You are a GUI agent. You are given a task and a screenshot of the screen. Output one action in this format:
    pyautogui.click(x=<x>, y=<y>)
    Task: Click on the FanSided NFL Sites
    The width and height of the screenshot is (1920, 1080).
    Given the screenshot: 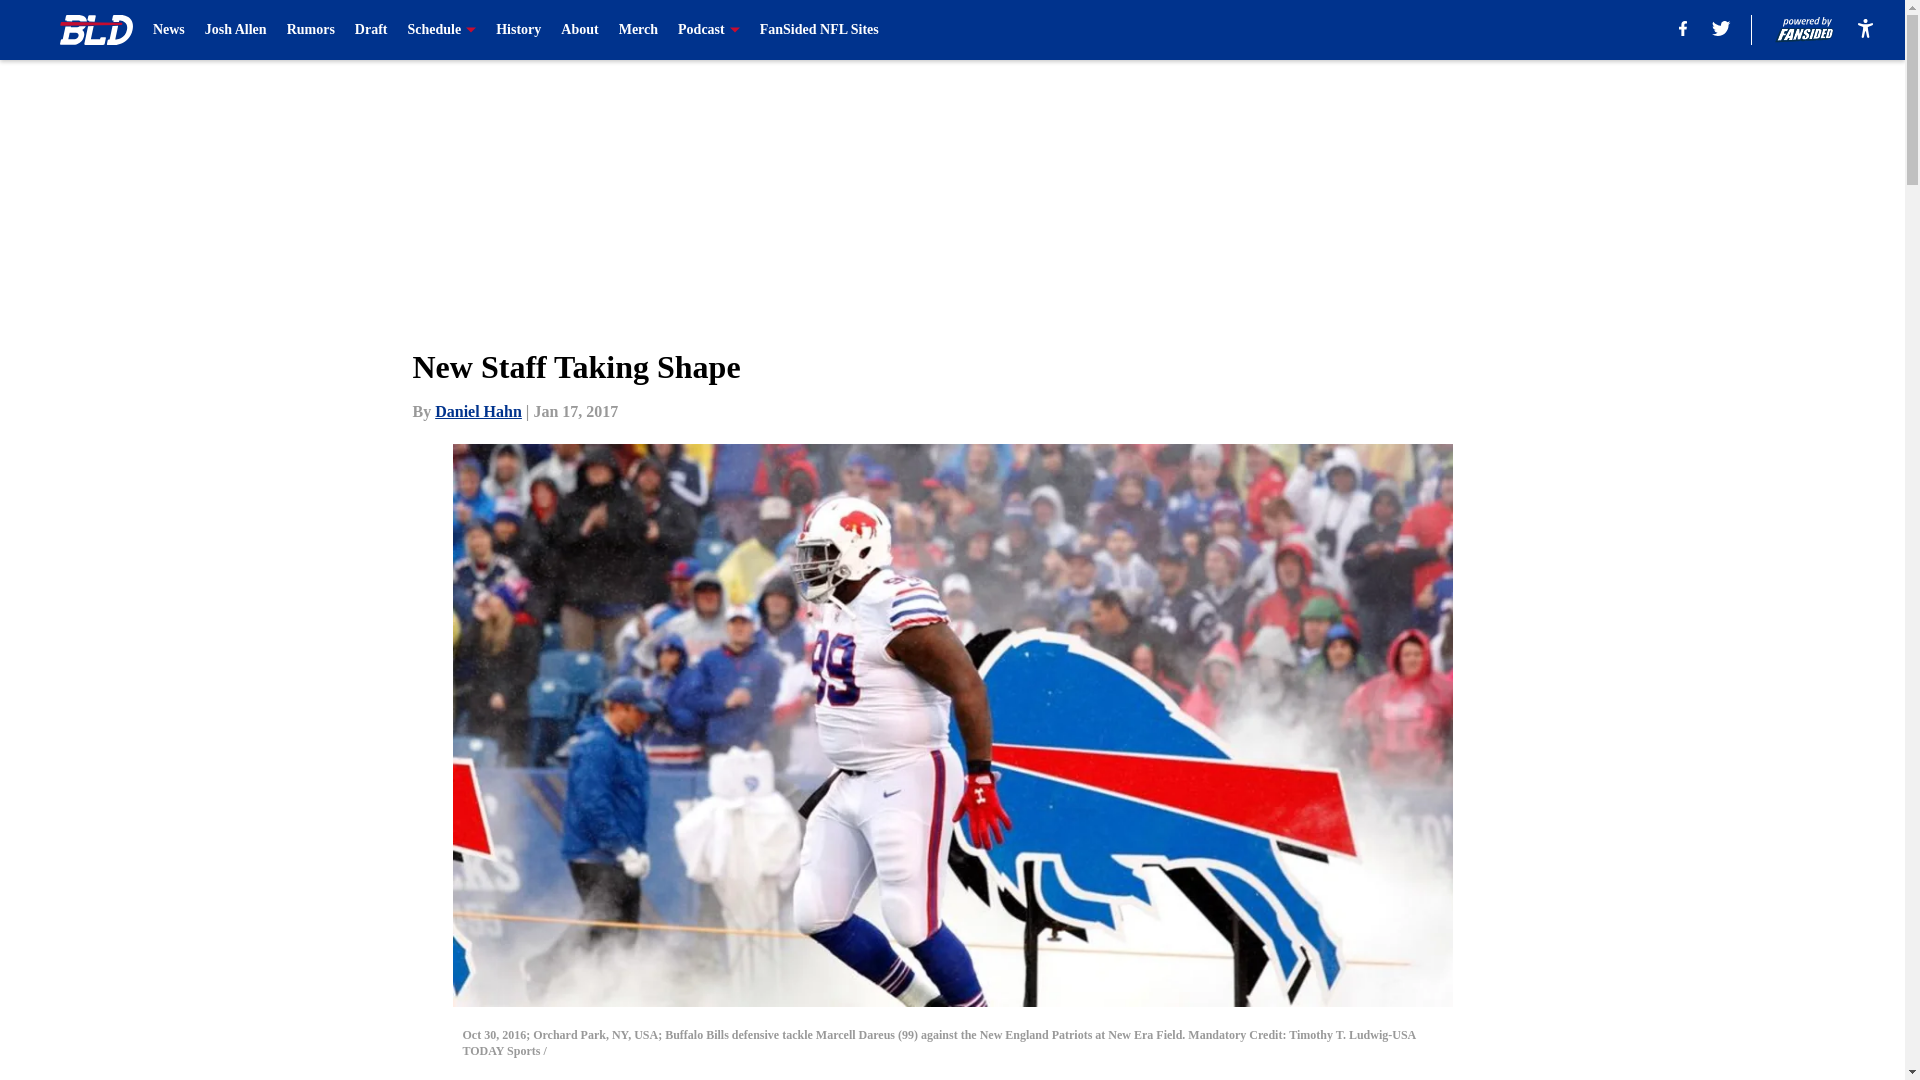 What is the action you would take?
    pyautogui.click(x=820, y=30)
    